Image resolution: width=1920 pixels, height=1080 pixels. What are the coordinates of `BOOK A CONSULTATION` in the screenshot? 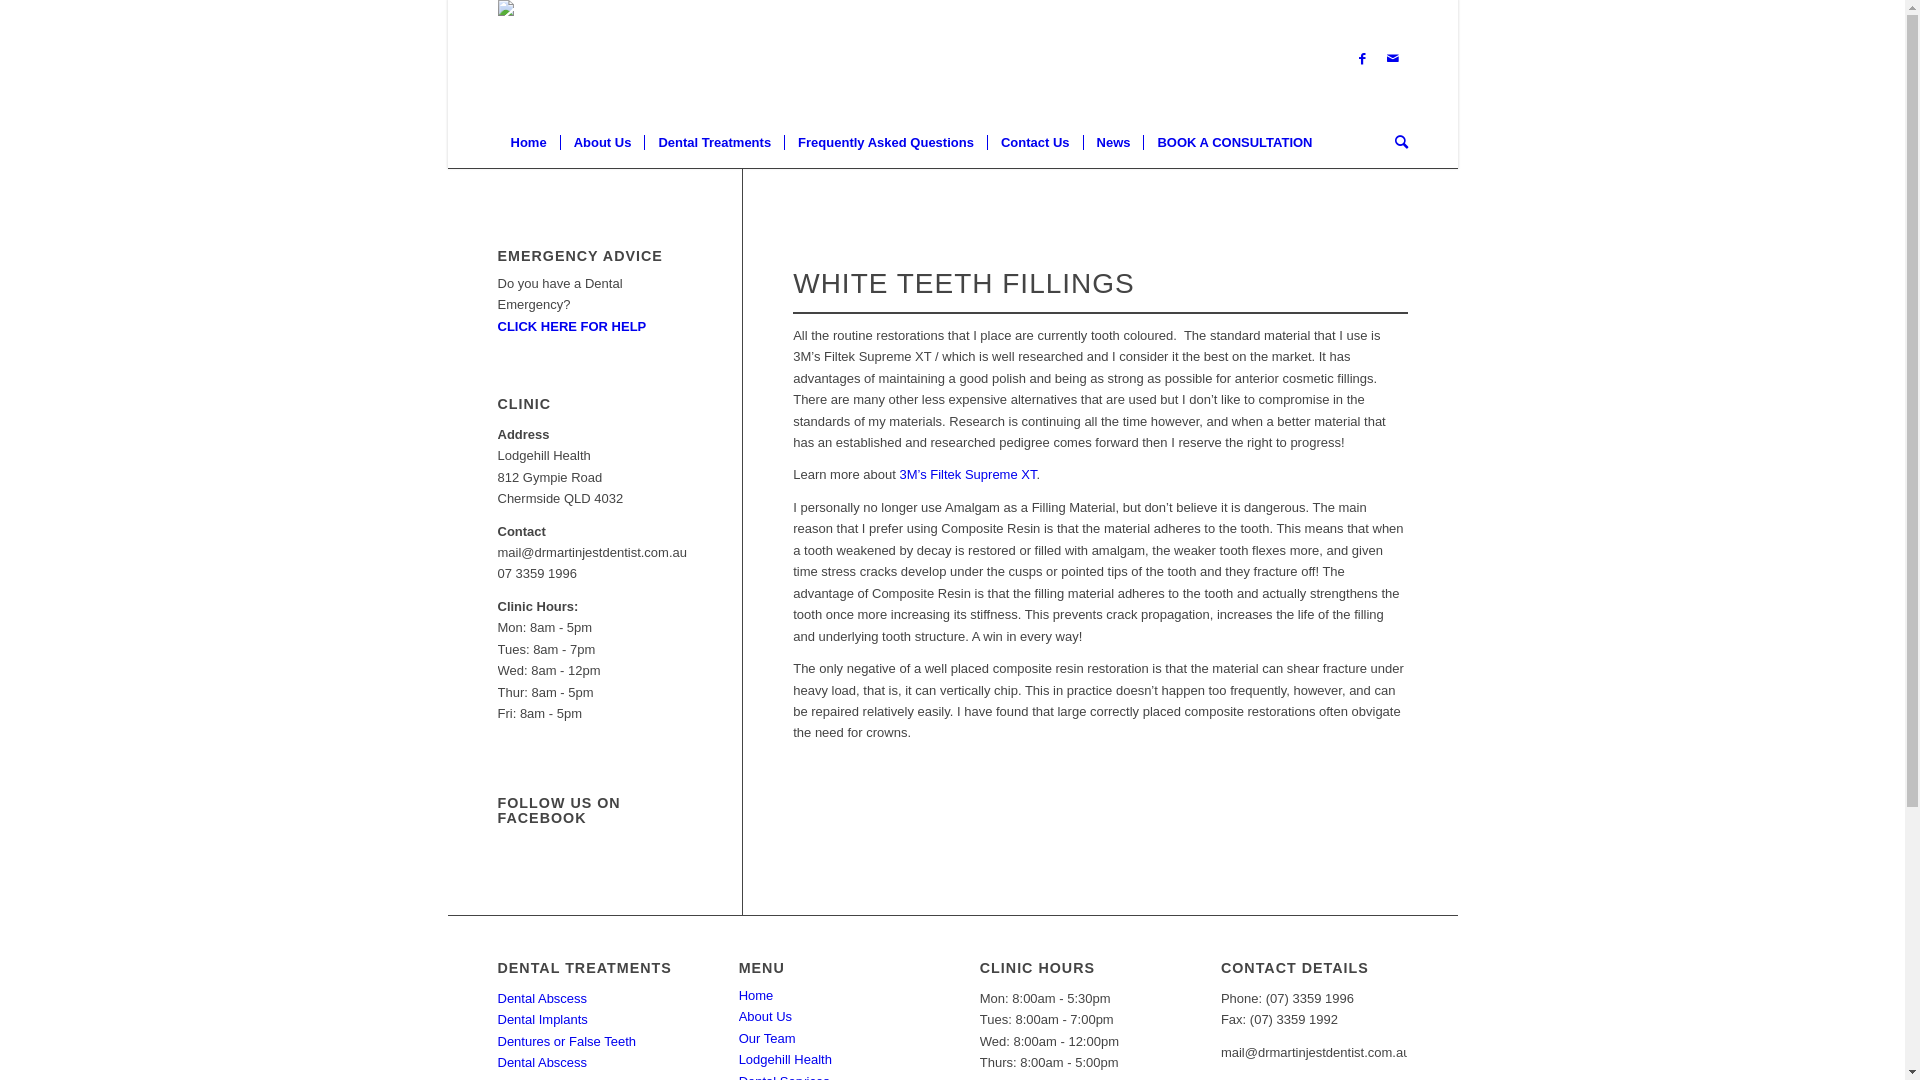 It's located at (1234, 143).